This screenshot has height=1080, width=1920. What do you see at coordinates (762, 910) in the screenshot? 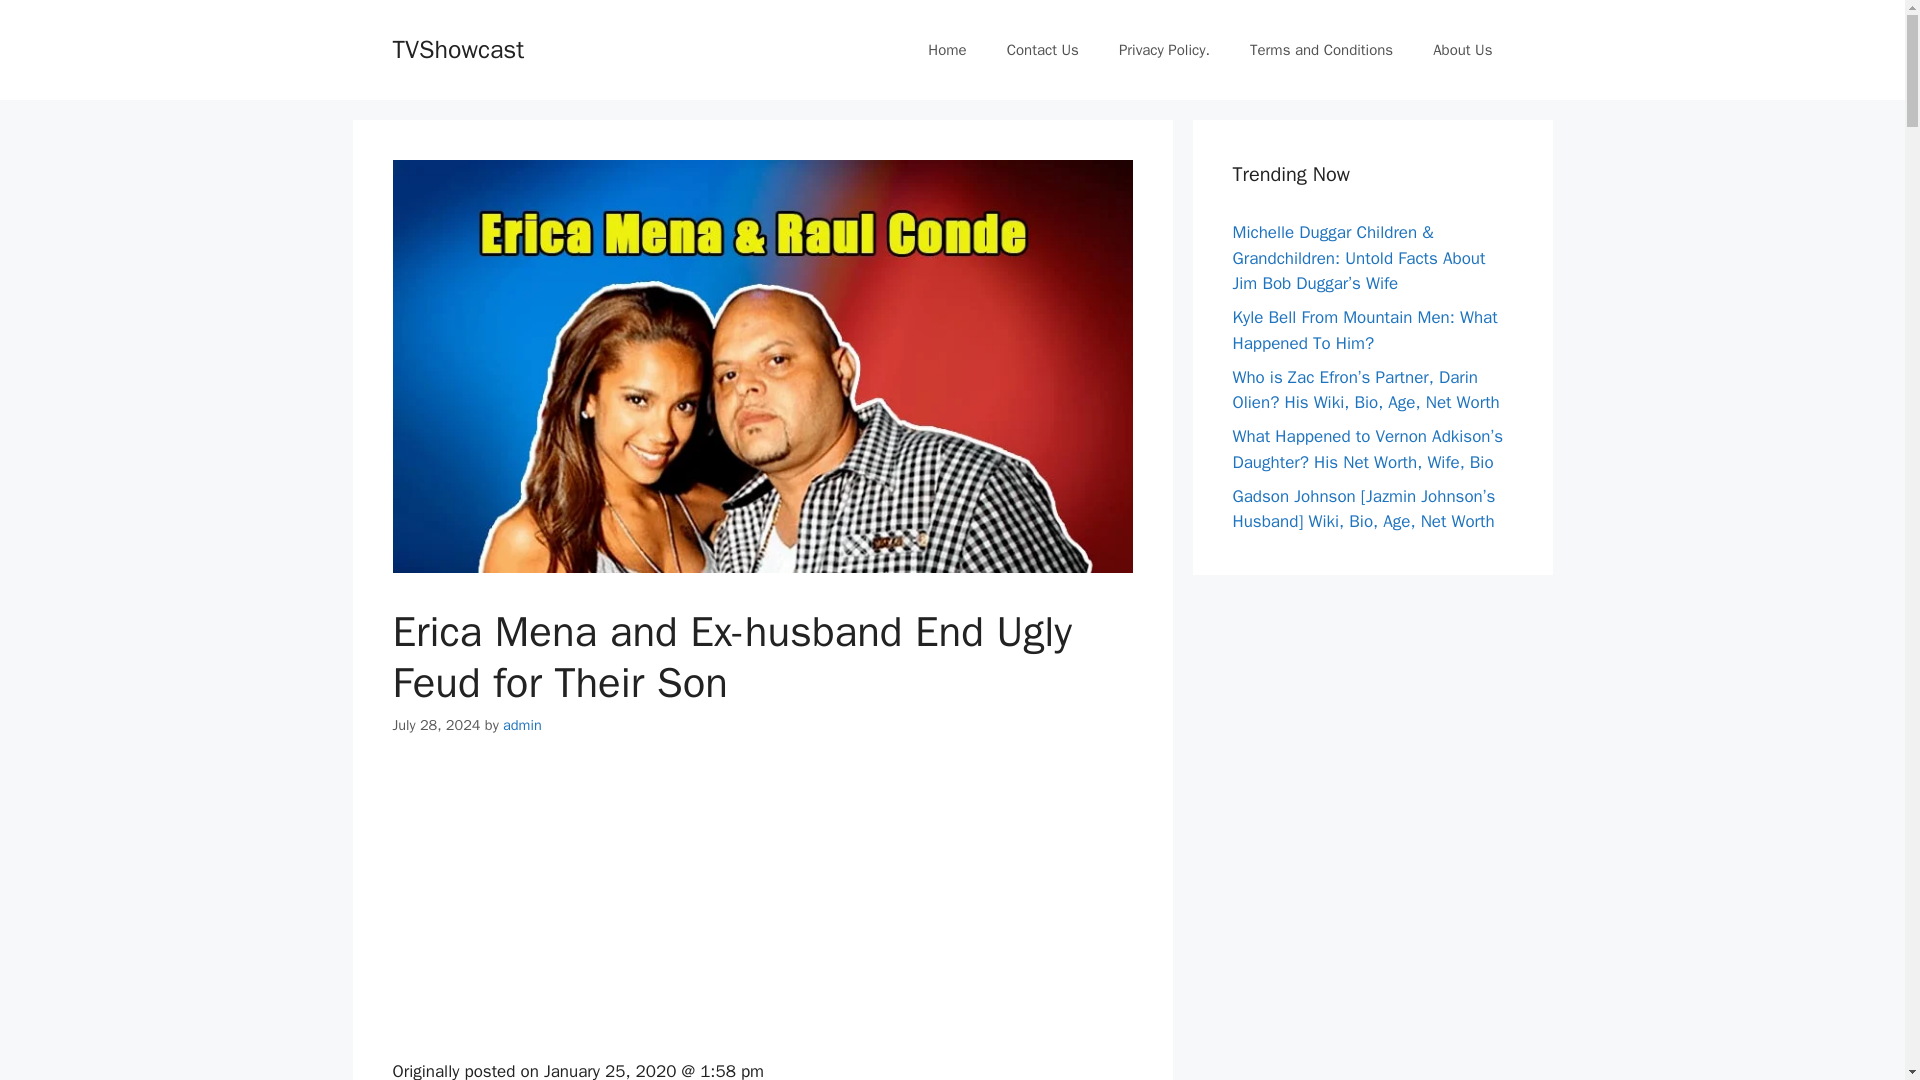
I see `Advertisement` at bounding box center [762, 910].